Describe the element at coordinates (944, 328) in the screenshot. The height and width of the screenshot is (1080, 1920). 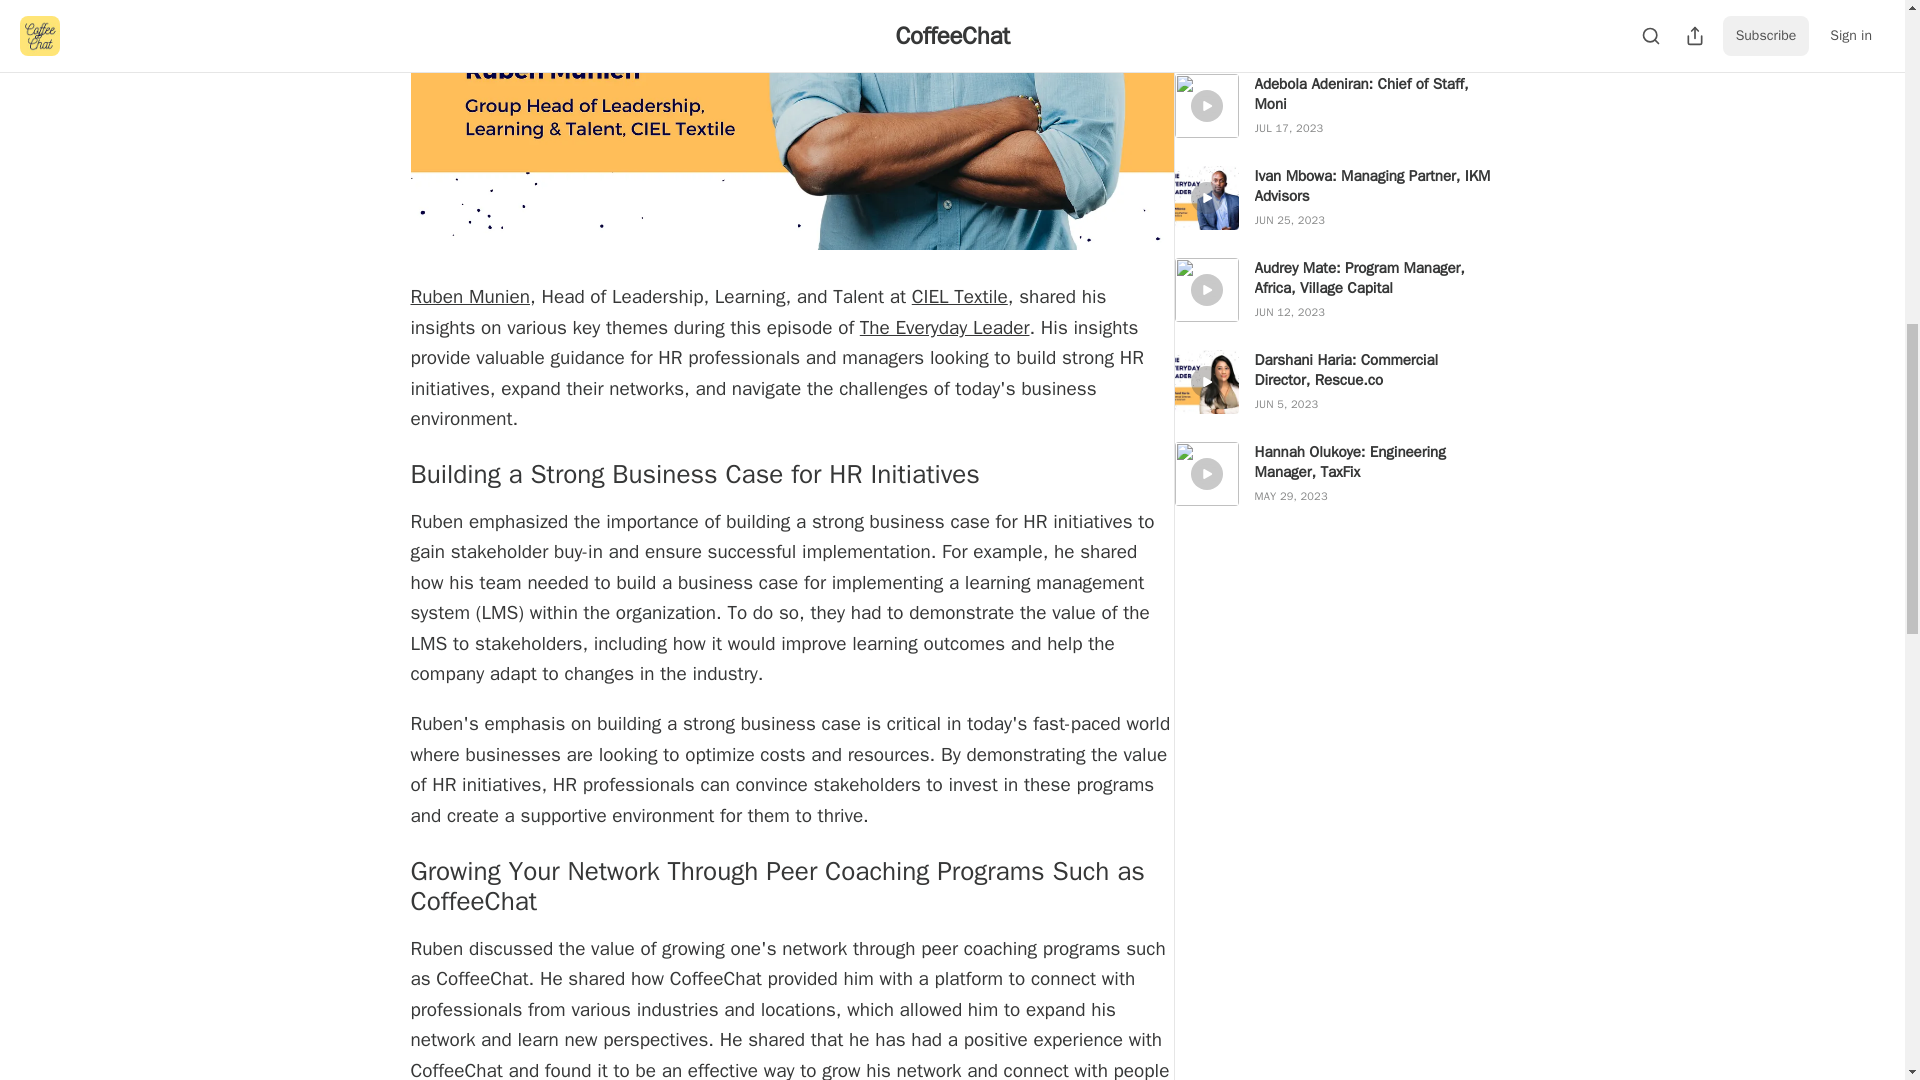
I see `The Everyday Leader` at that location.